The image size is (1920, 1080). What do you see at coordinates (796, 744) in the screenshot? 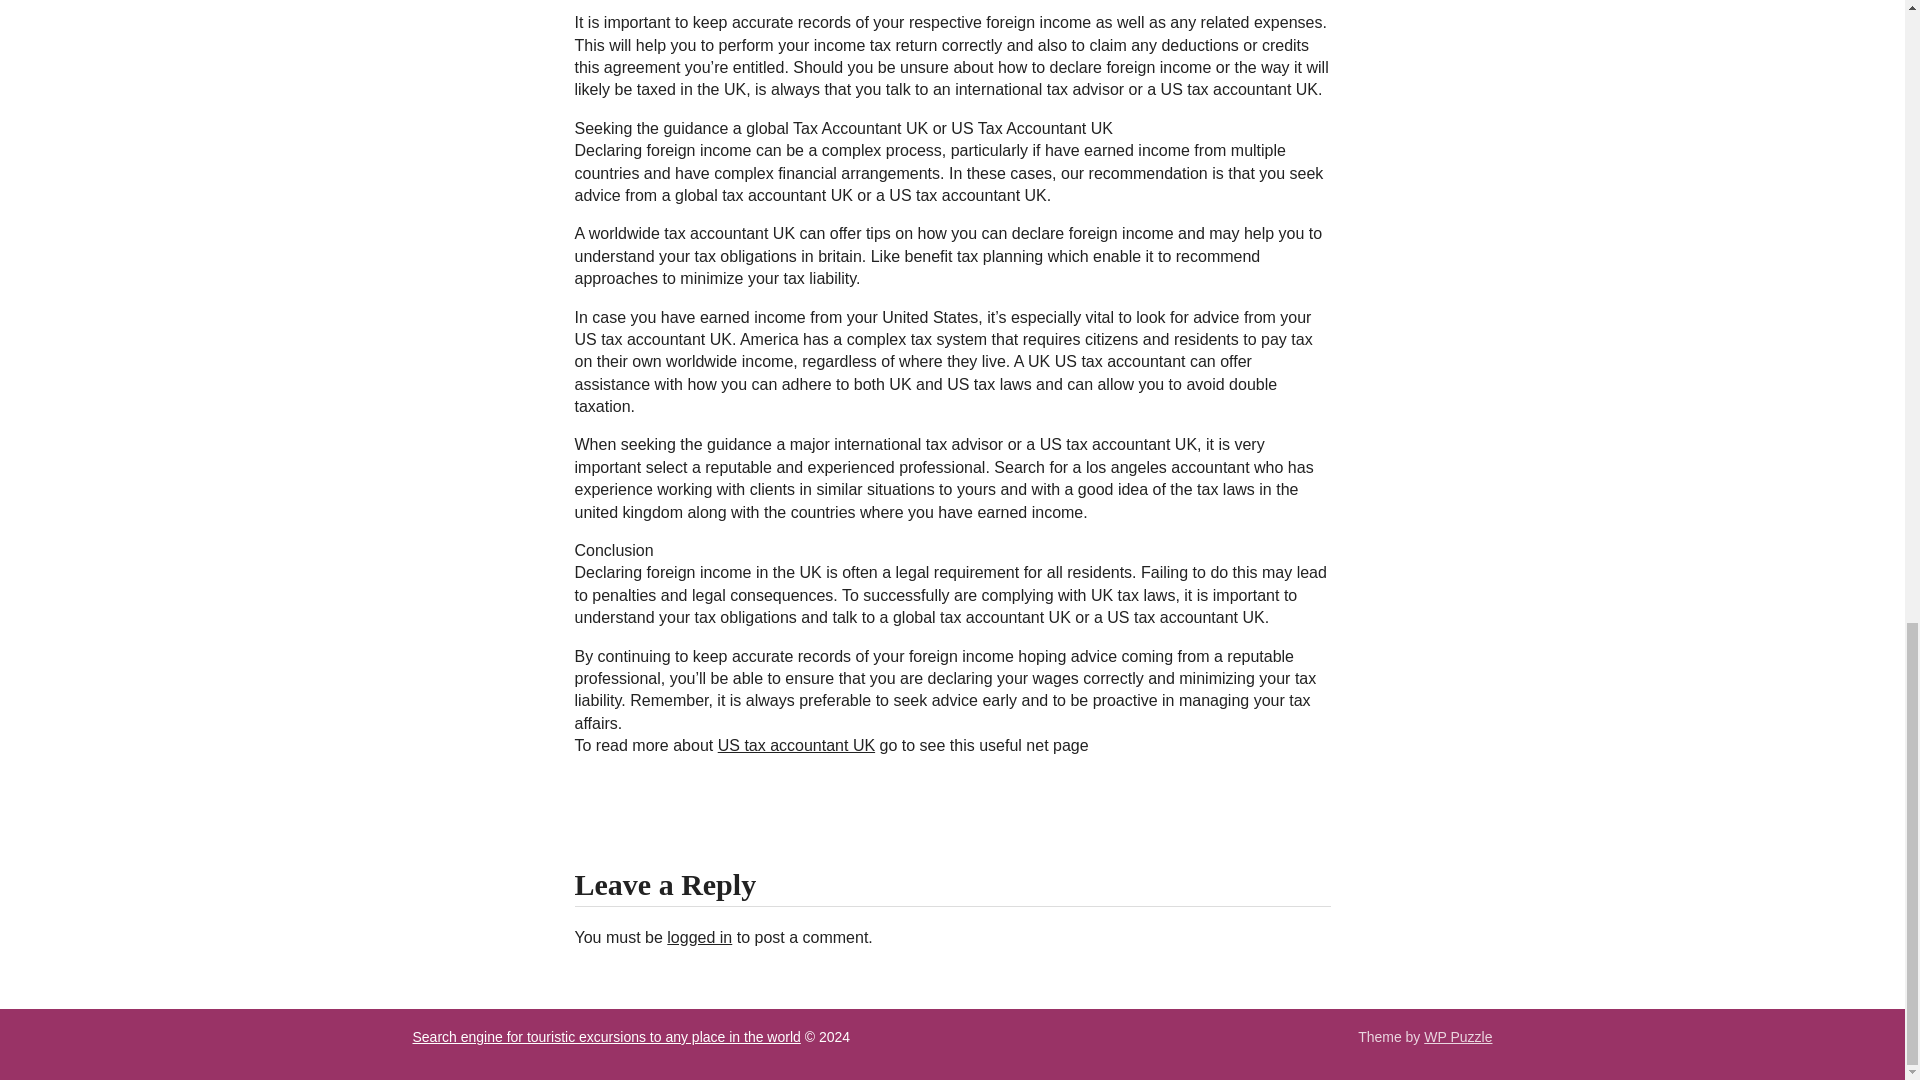
I see `US tax accountant UK` at bounding box center [796, 744].